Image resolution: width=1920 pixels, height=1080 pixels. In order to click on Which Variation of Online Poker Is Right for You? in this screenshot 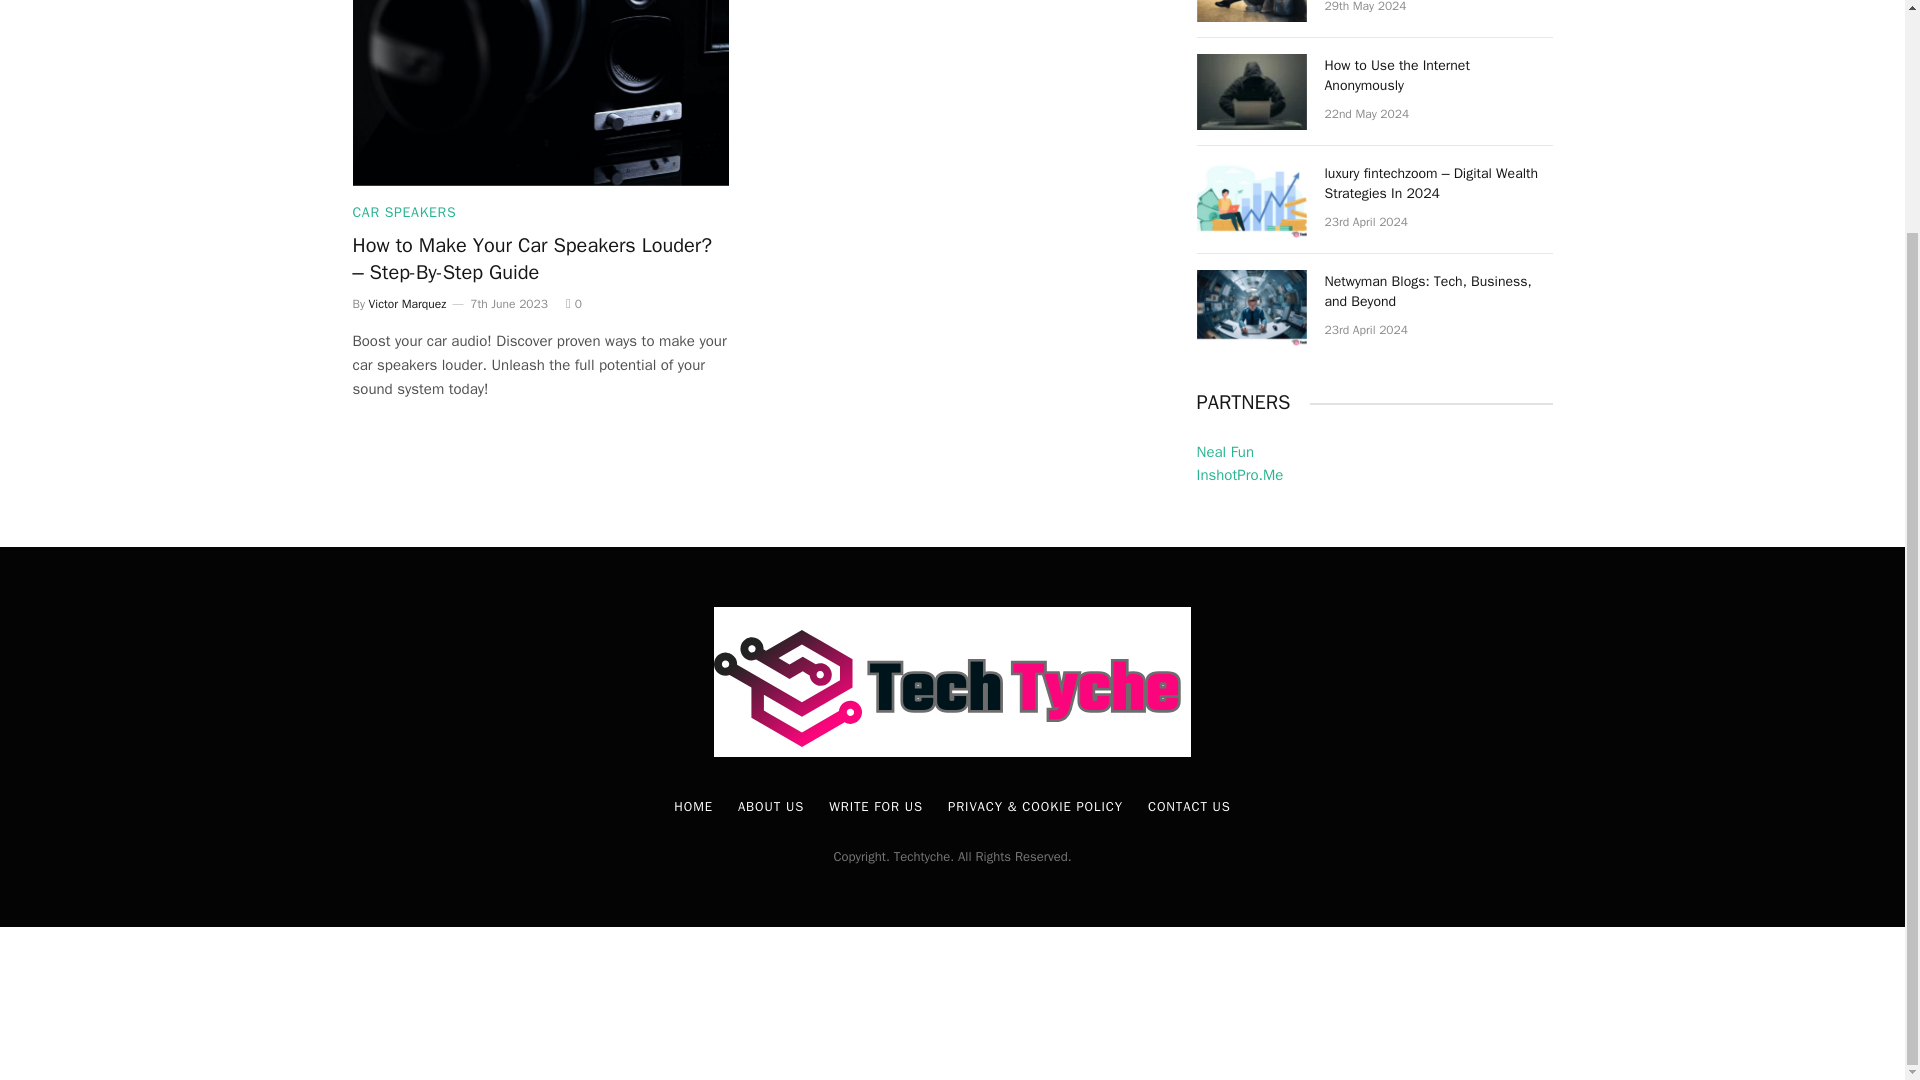, I will do `click(1250, 10)`.